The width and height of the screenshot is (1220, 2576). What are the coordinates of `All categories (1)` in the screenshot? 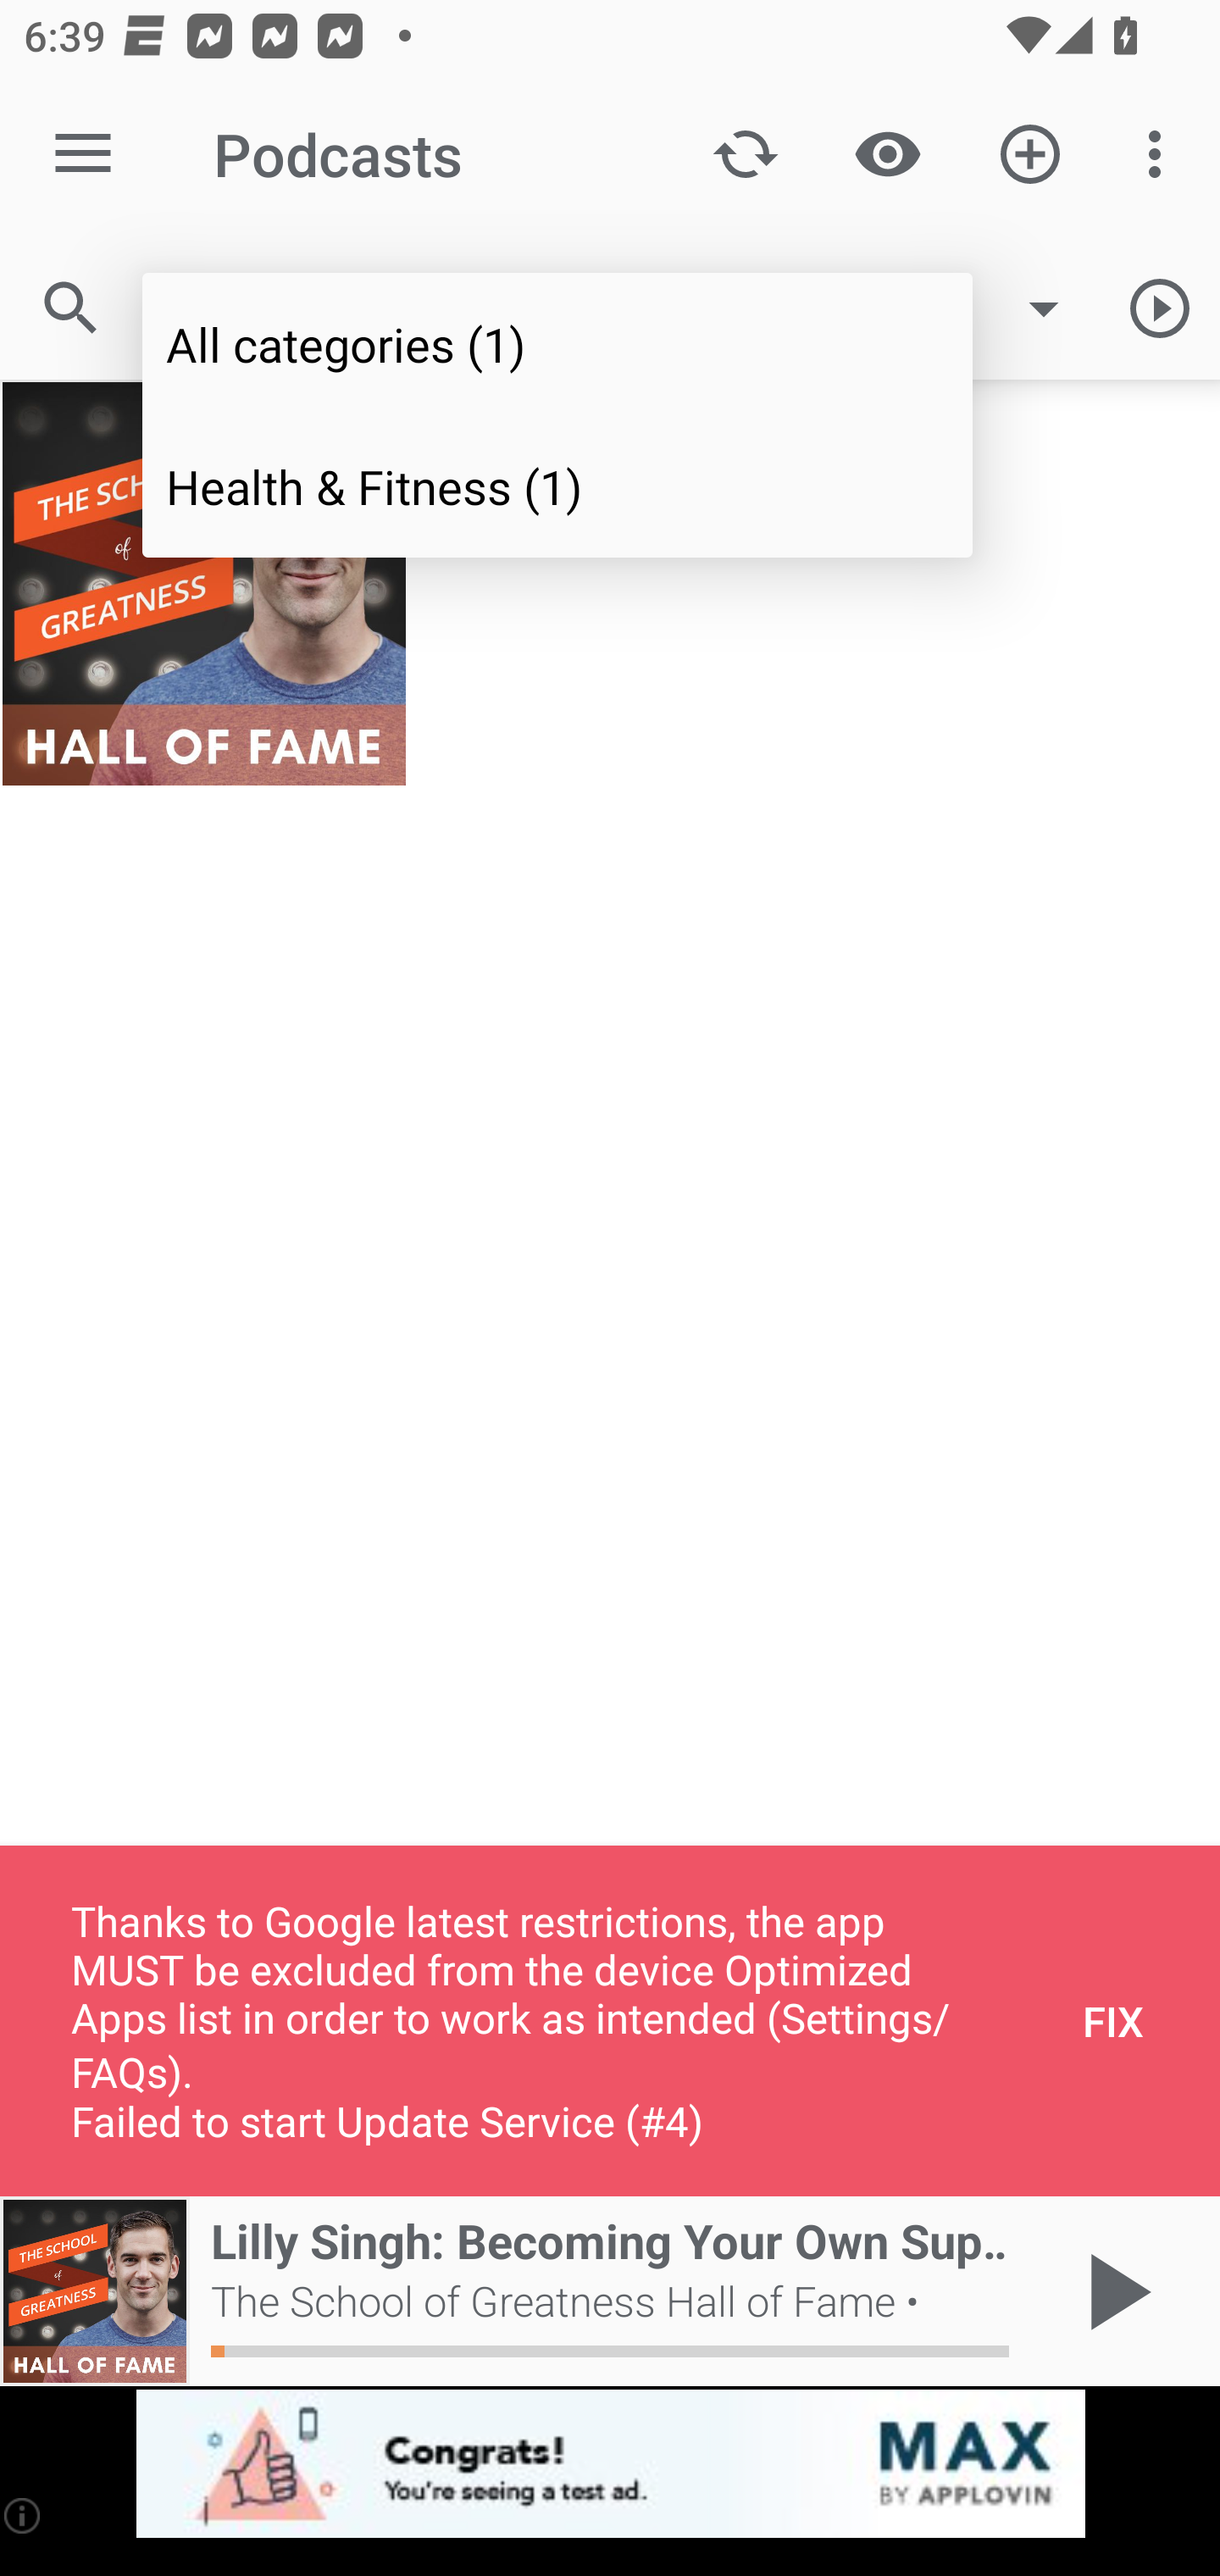 It's located at (557, 344).